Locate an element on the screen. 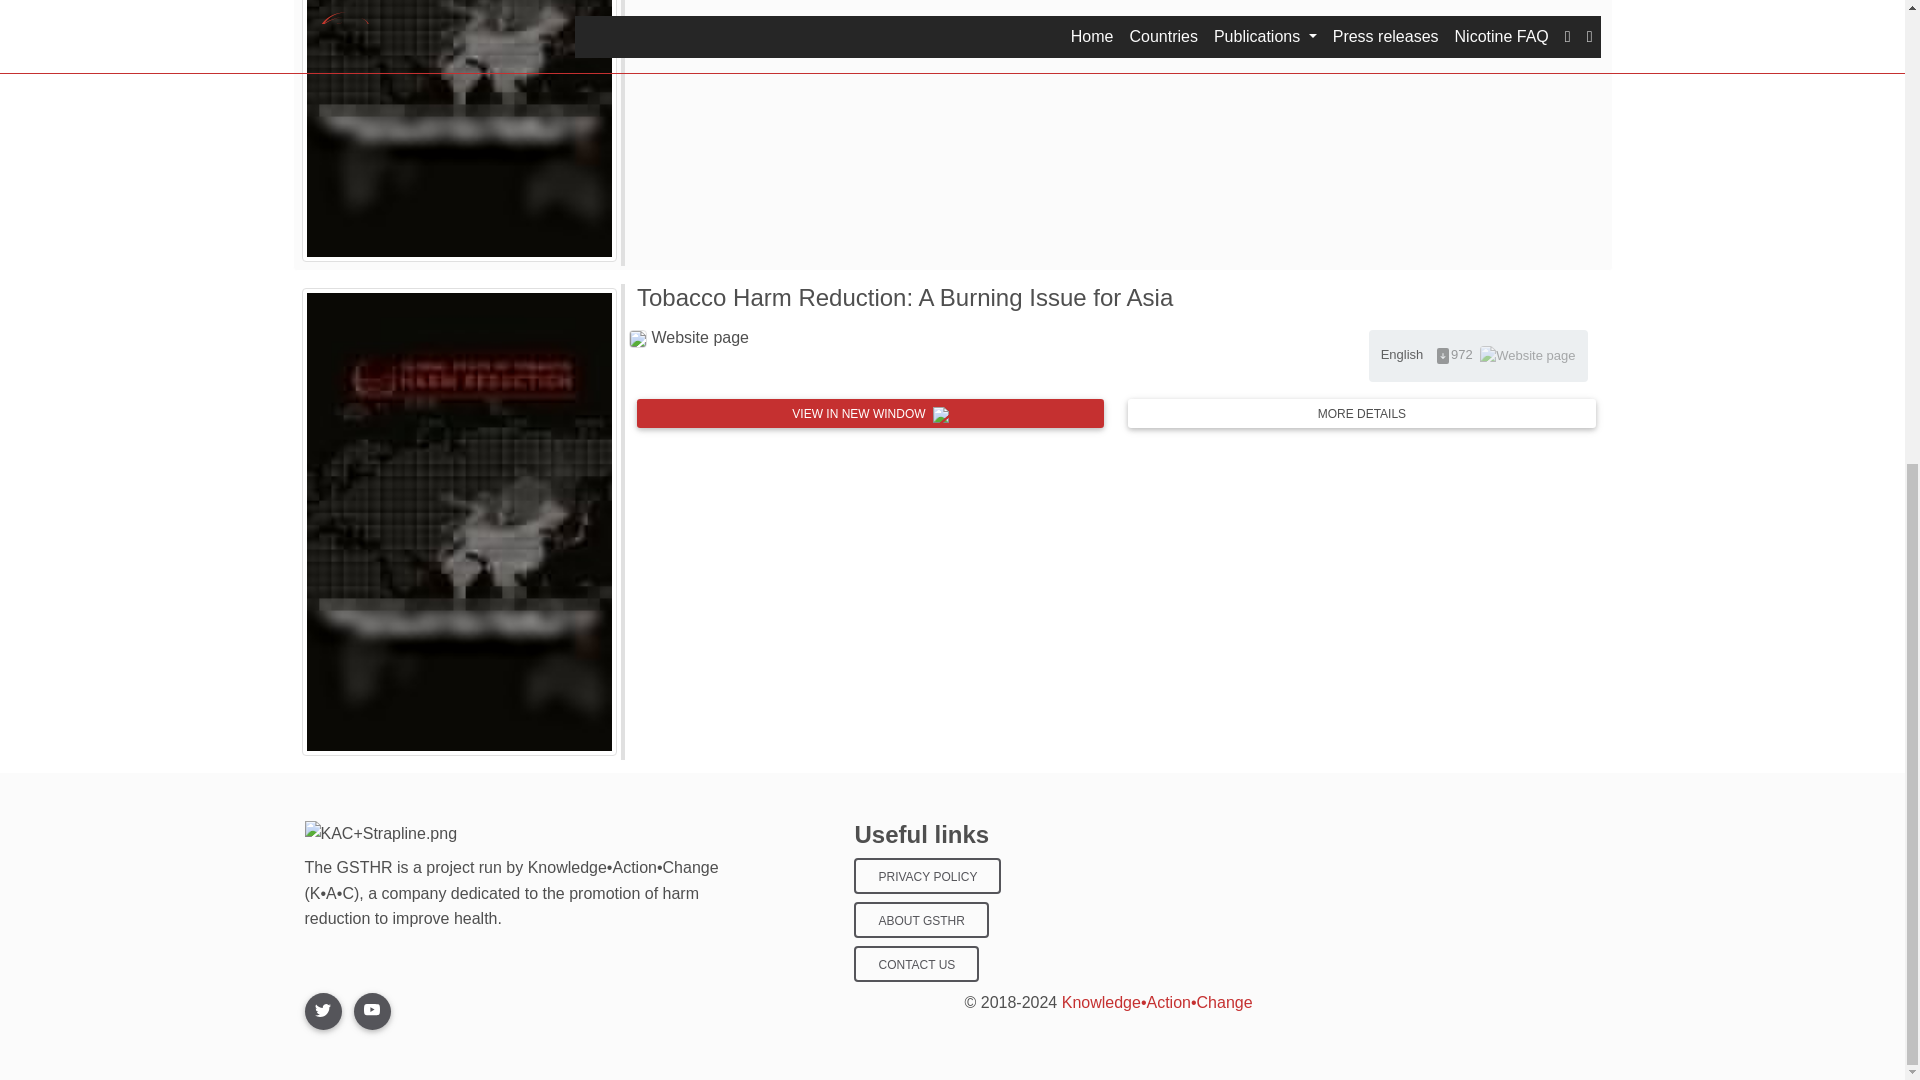 The width and height of the screenshot is (1920, 1080). About GSTHR is located at coordinates (921, 920).